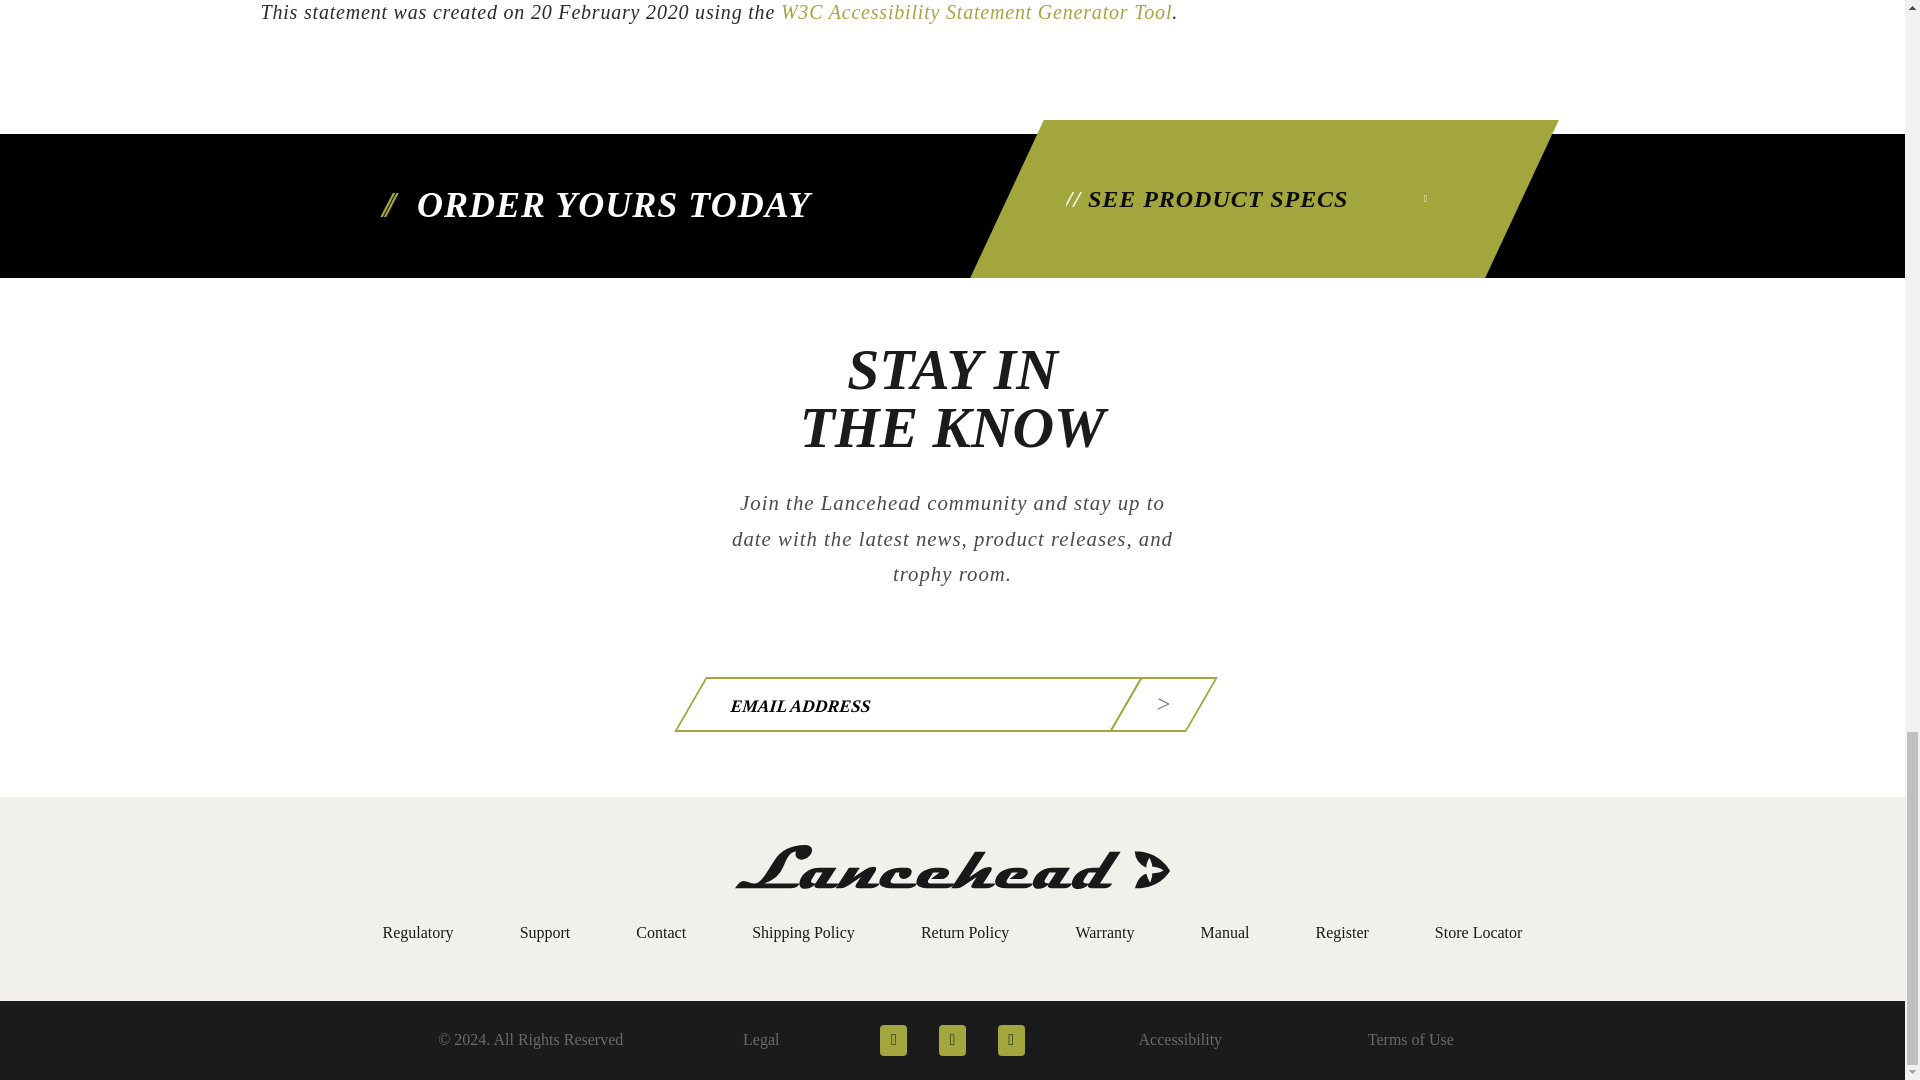 This screenshot has width=1920, height=1080. I want to click on Legal, so click(761, 1040).